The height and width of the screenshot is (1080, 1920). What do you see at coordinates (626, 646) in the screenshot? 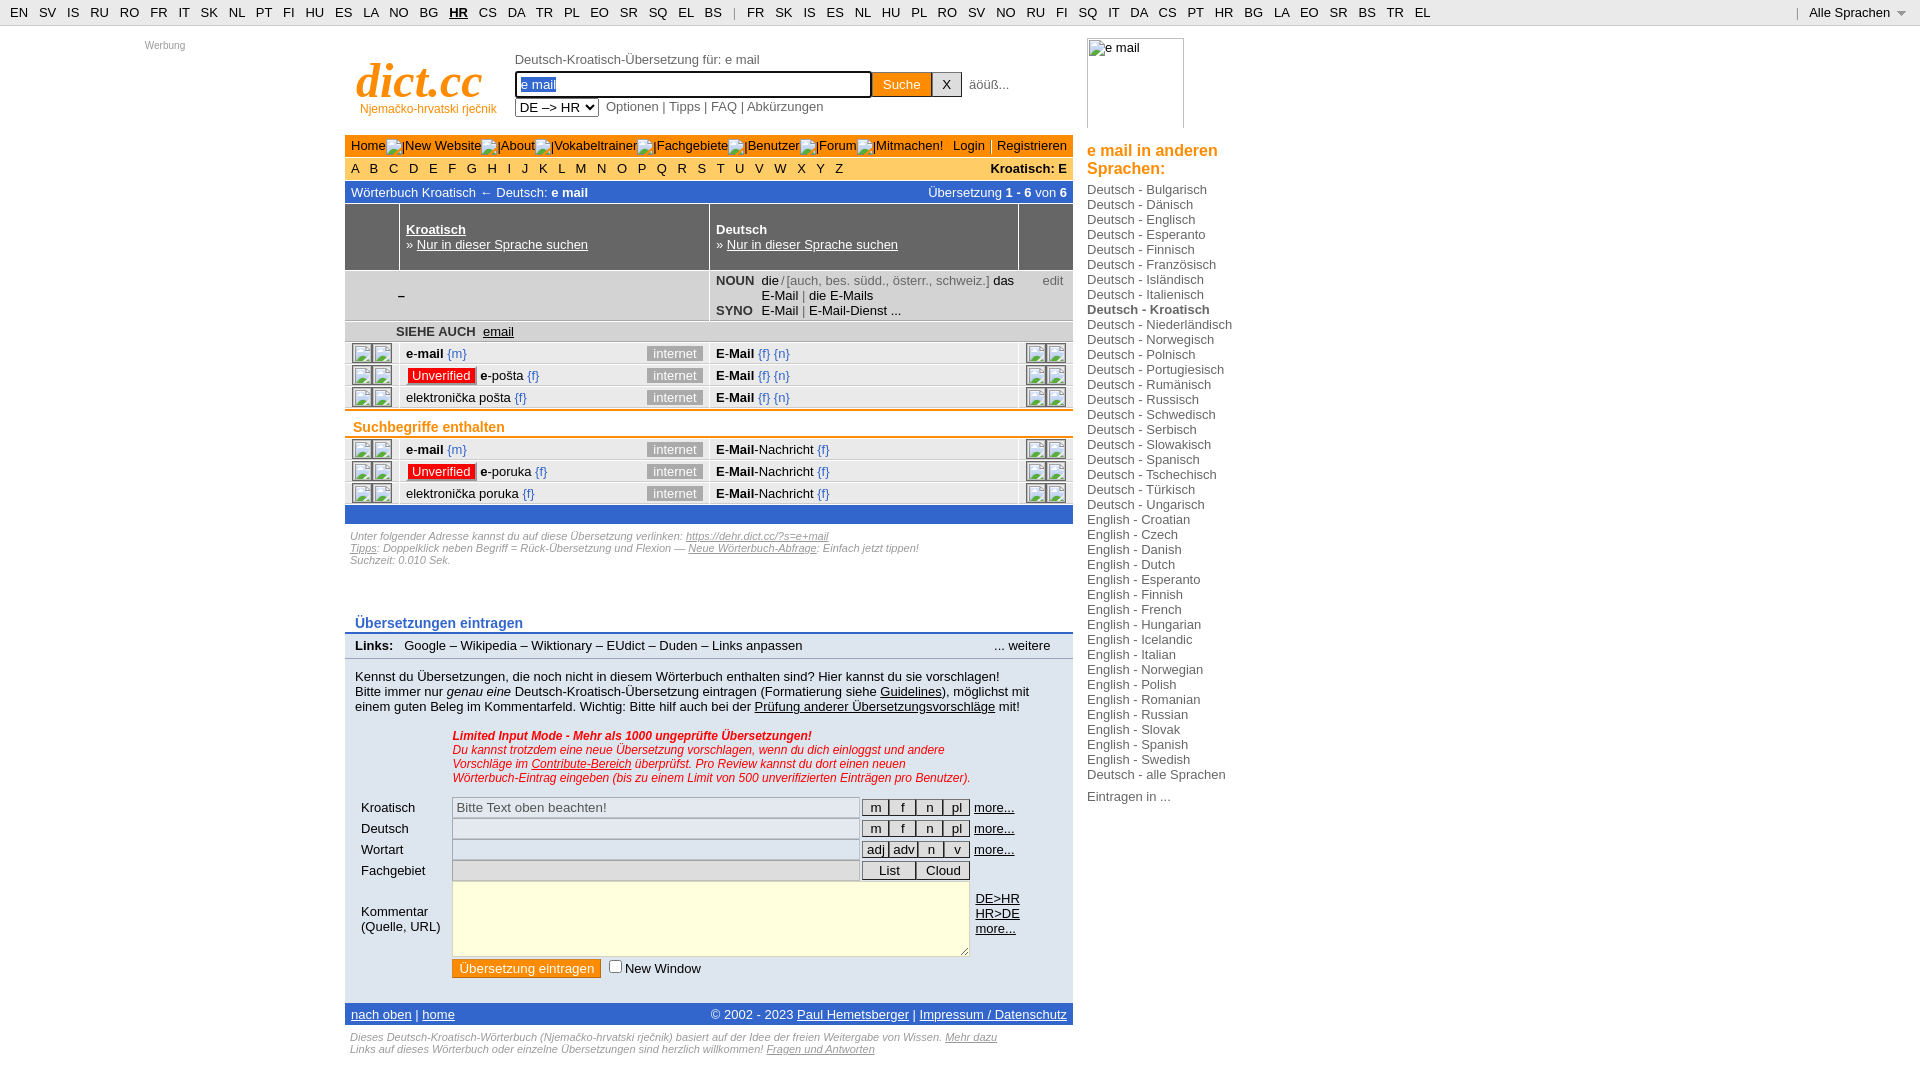
I see `EUdict` at bounding box center [626, 646].